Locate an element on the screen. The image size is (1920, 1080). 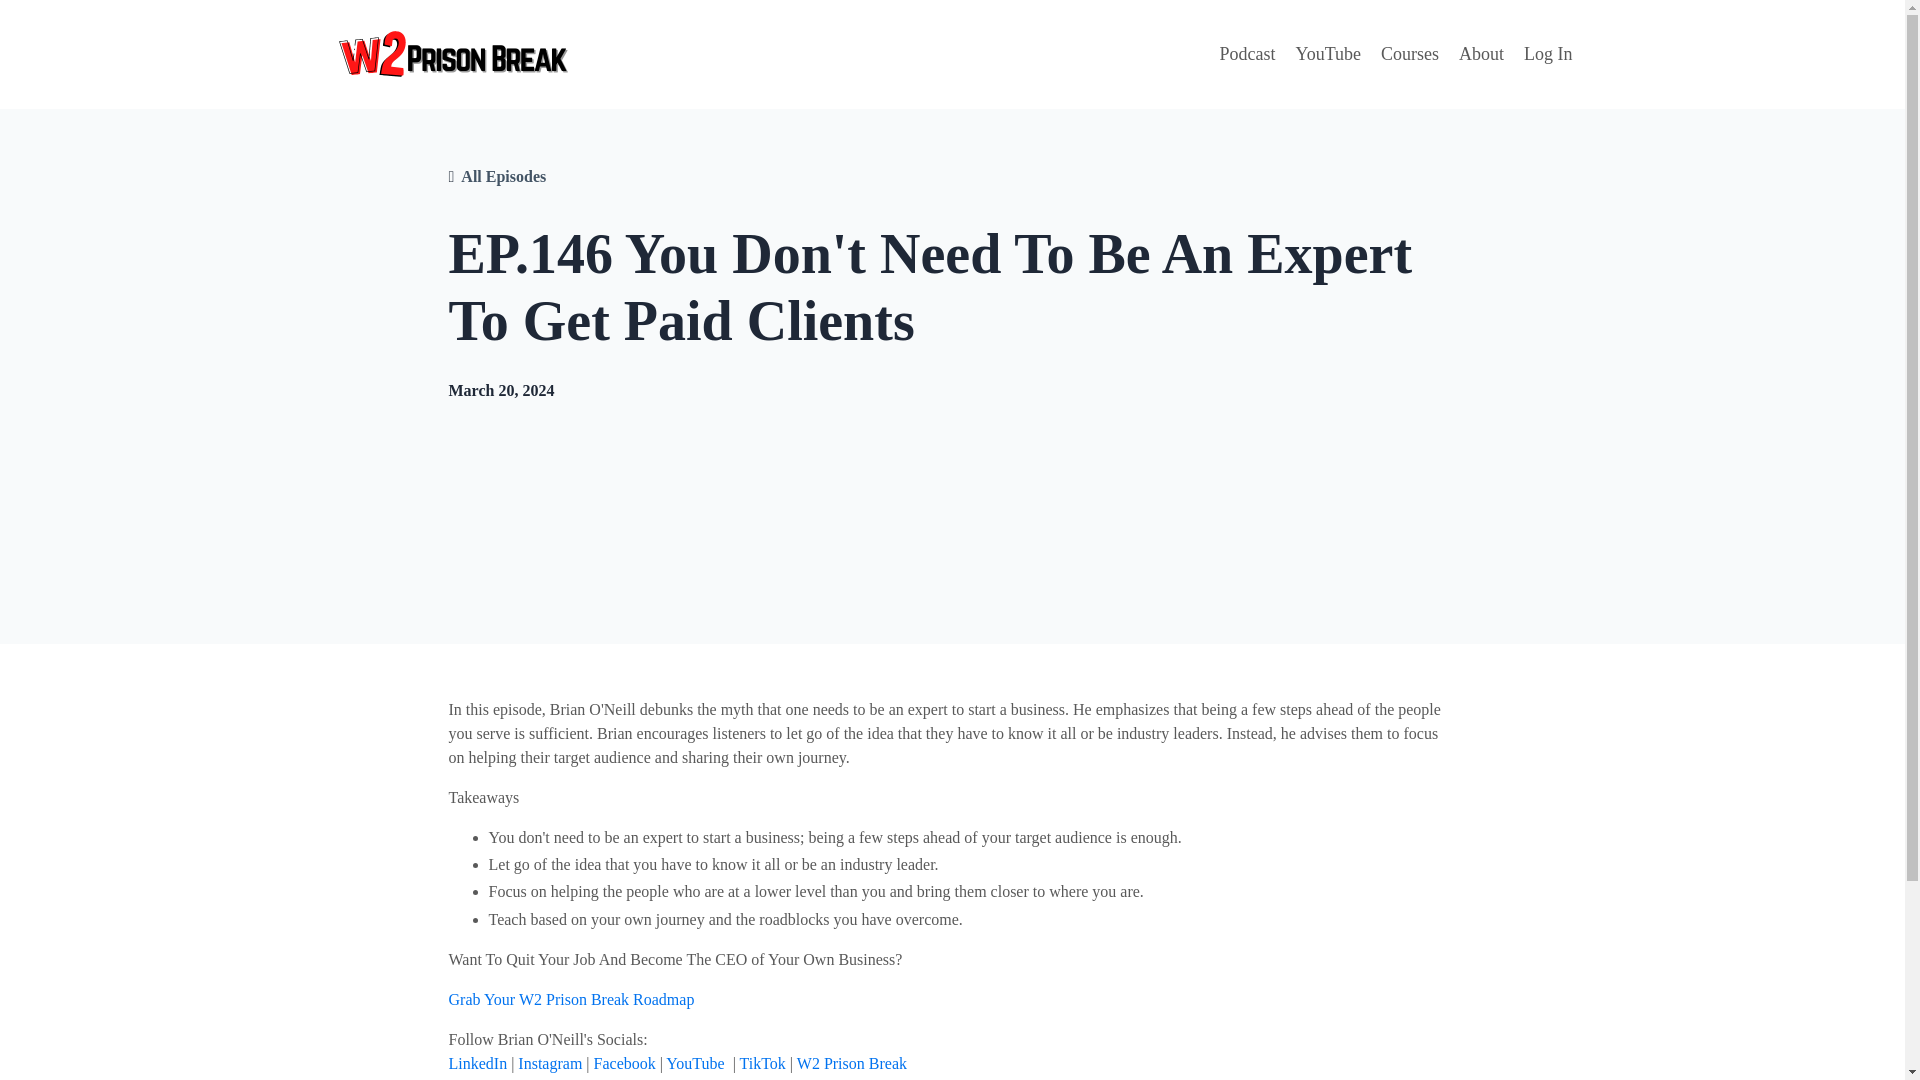
March 20, 2024 at 1:00pm CST is located at coordinates (500, 390).